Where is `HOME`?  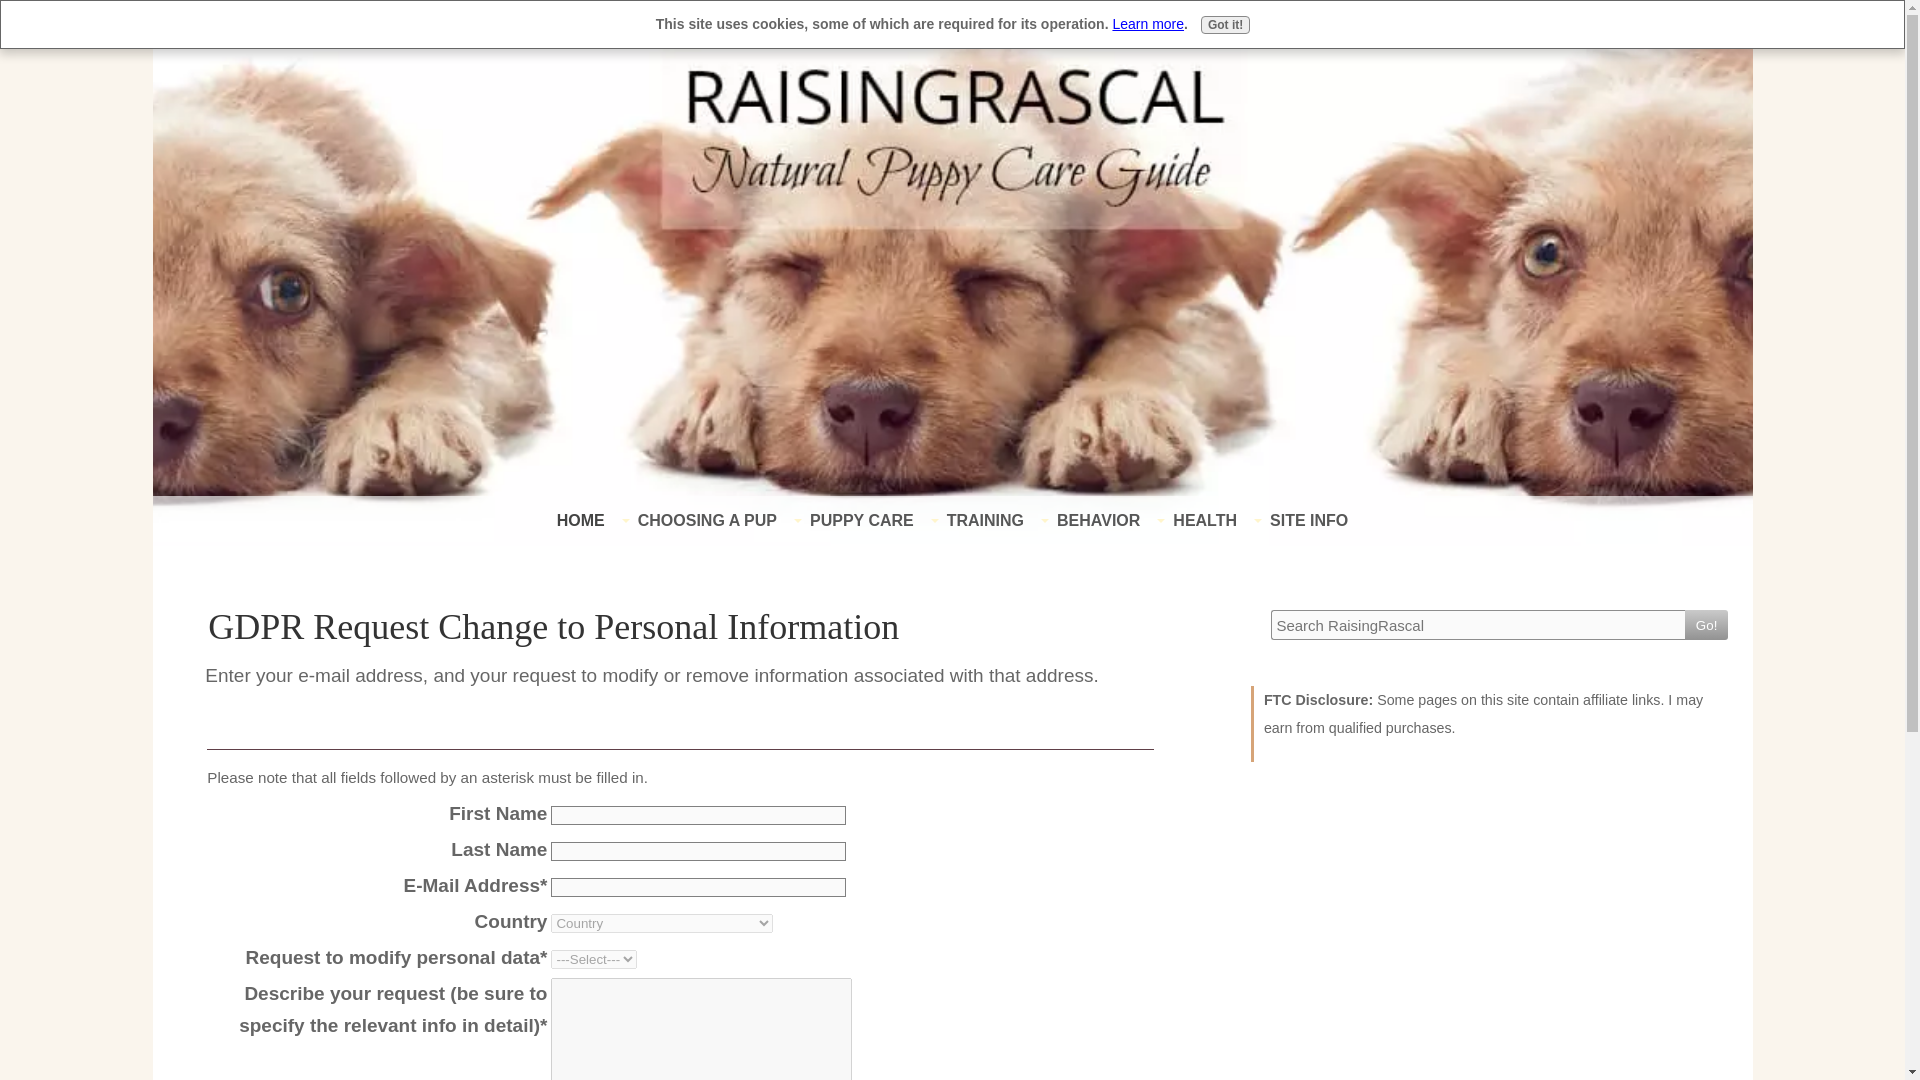
HOME is located at coordinates (580, 521).